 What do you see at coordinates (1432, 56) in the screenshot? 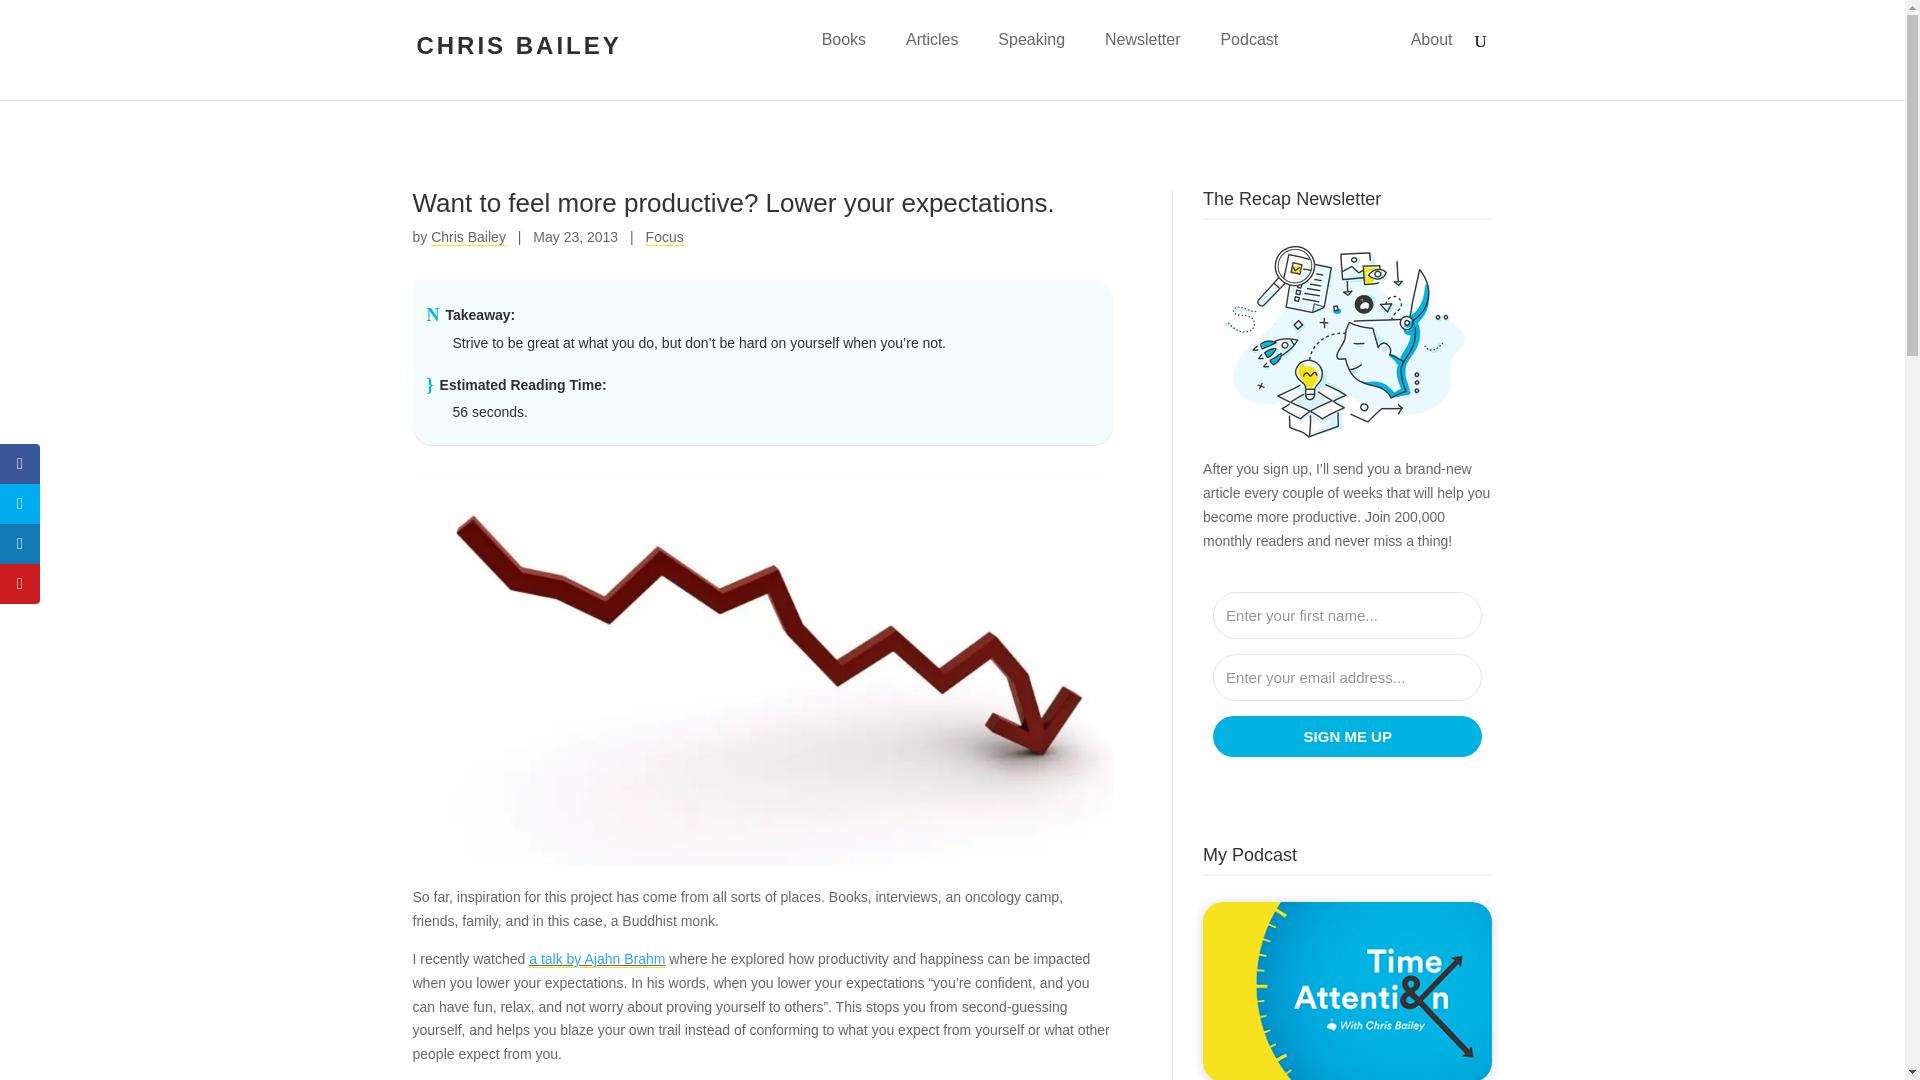
I see `About` at bounding box center [1432, 56].